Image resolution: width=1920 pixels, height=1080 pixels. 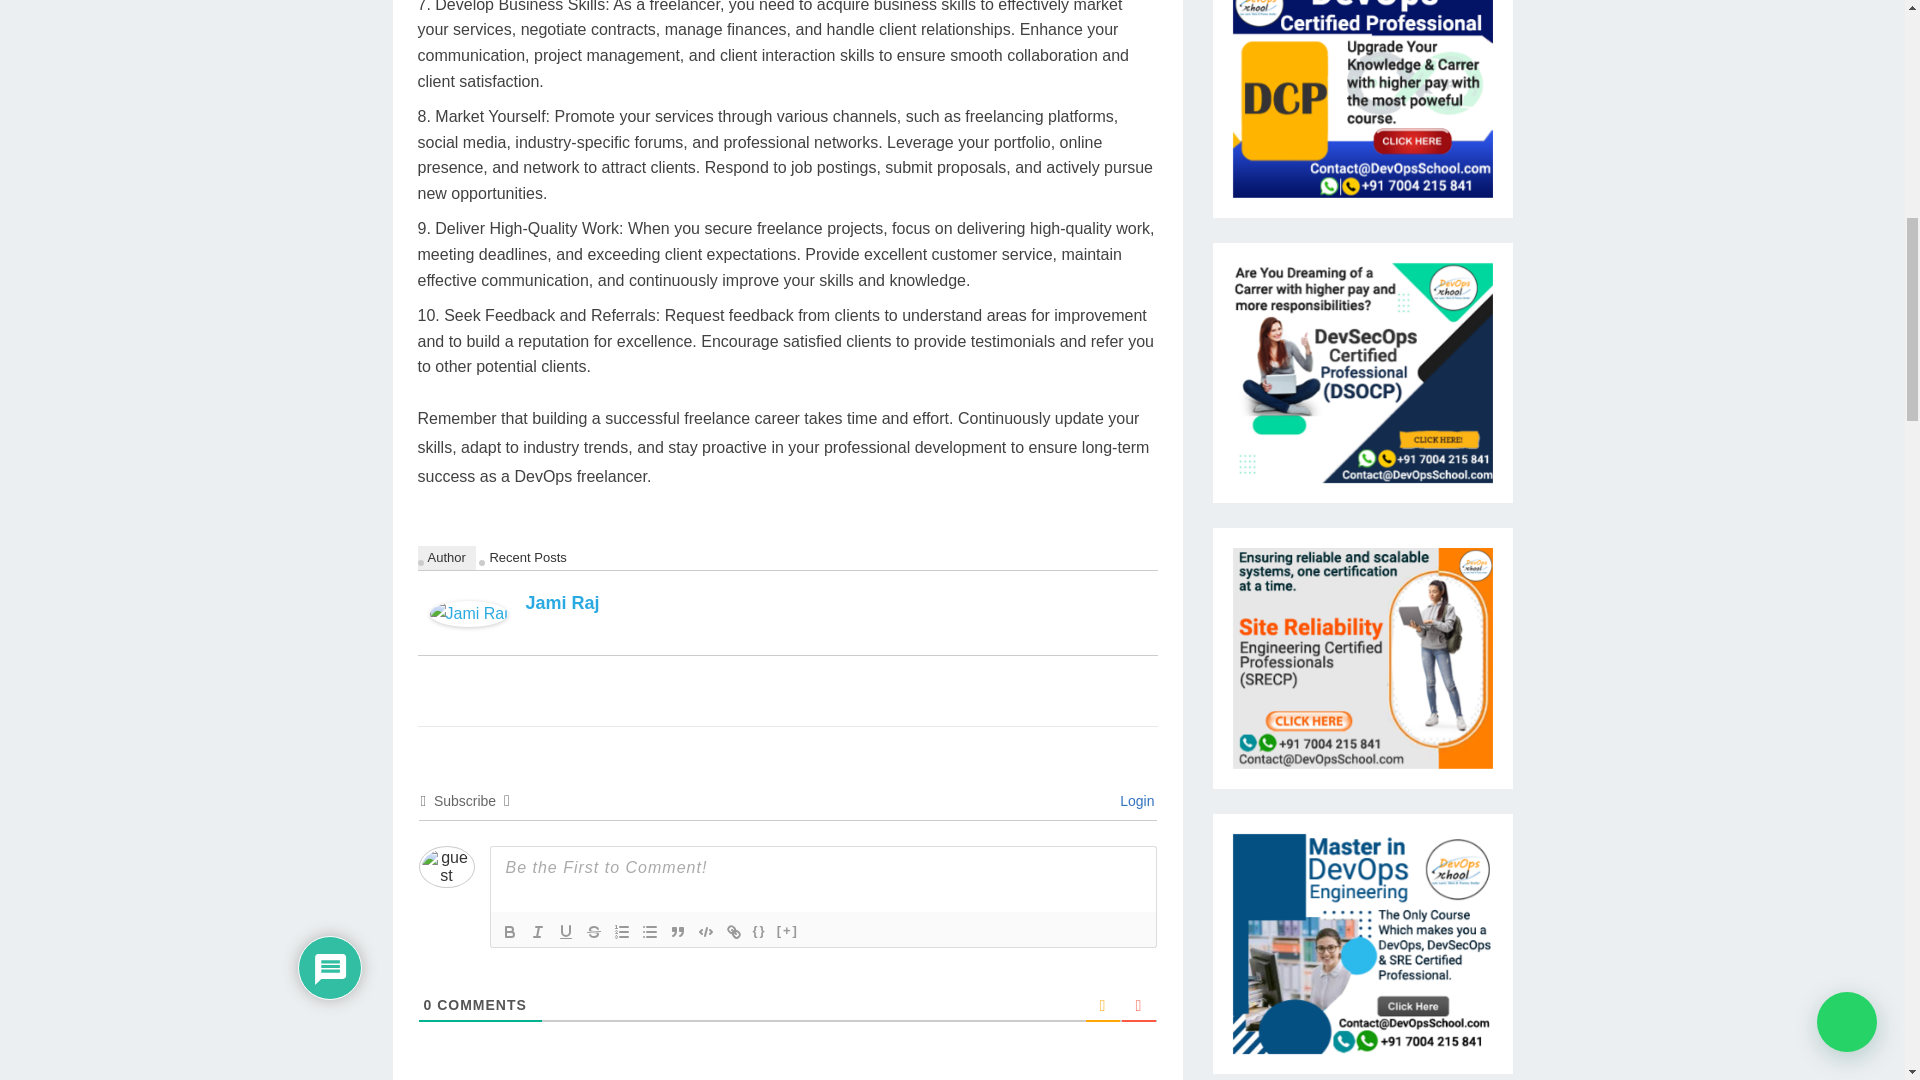 I want to click on Source Code, so click(x=760, y=932).